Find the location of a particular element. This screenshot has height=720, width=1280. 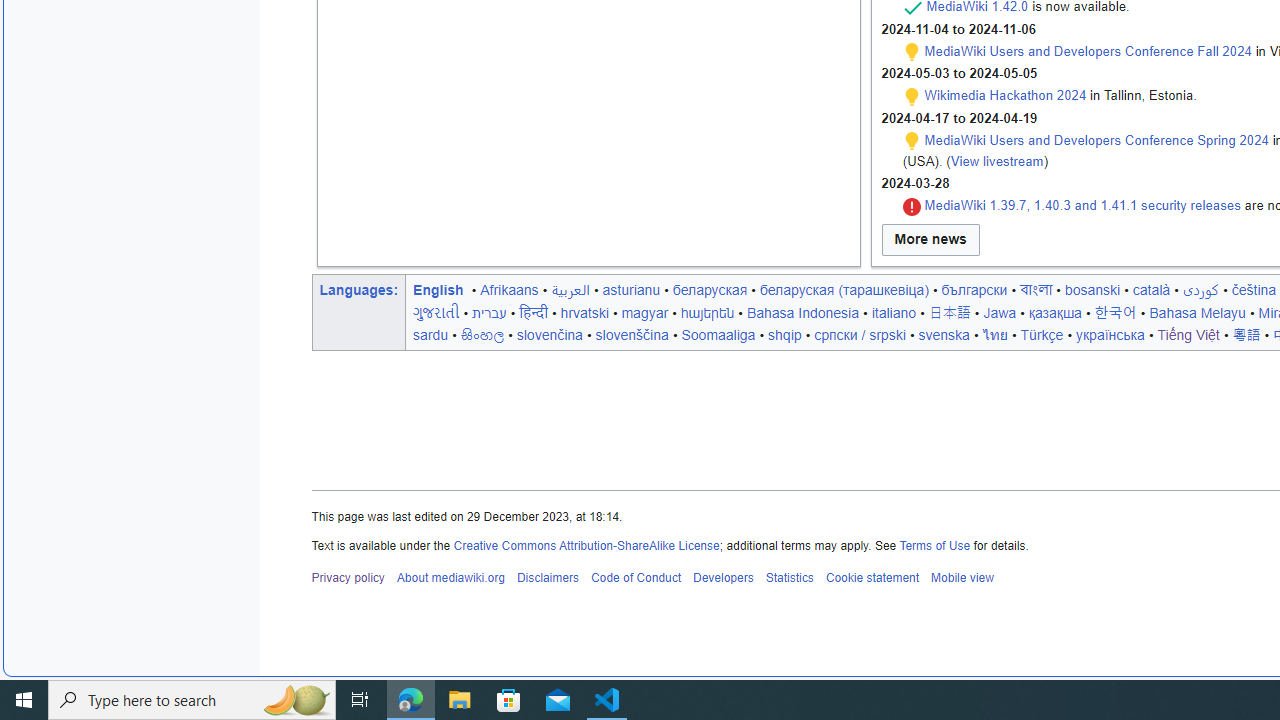

Code of Conduct is located at coordinates (635, 578).